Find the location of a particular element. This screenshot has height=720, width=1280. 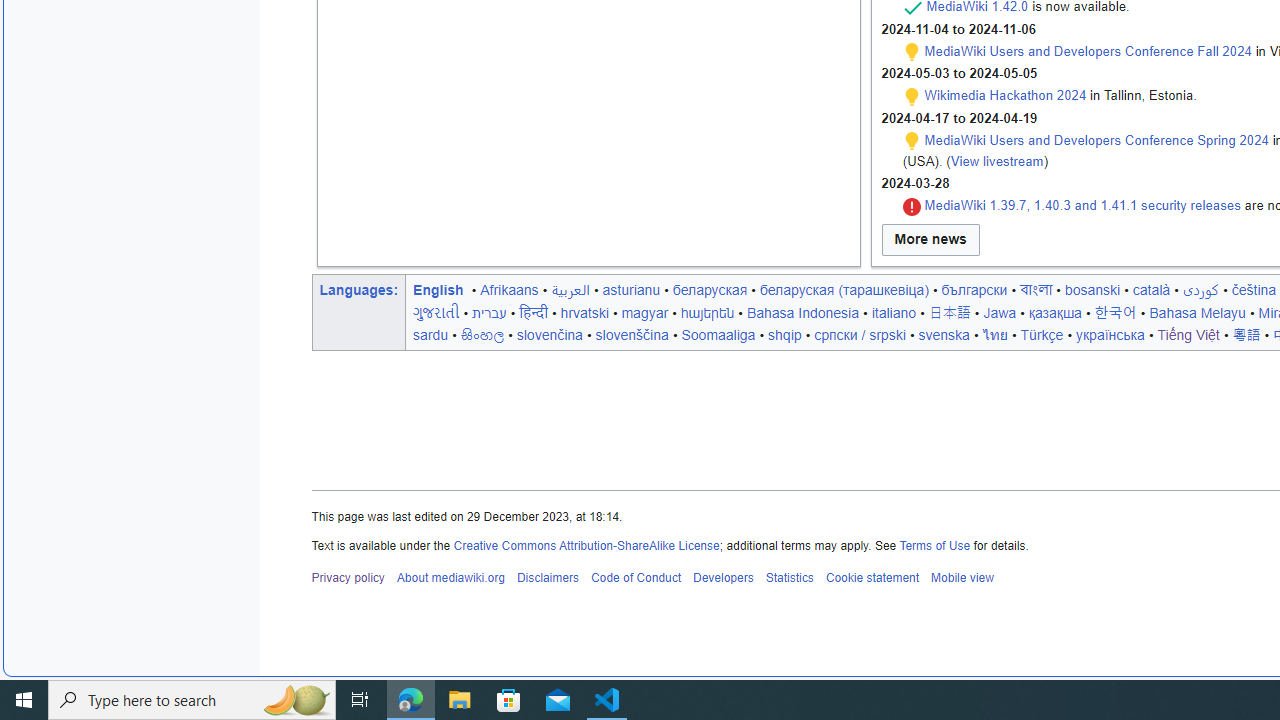

Code of Conduct is located at coordinates (635, 578).